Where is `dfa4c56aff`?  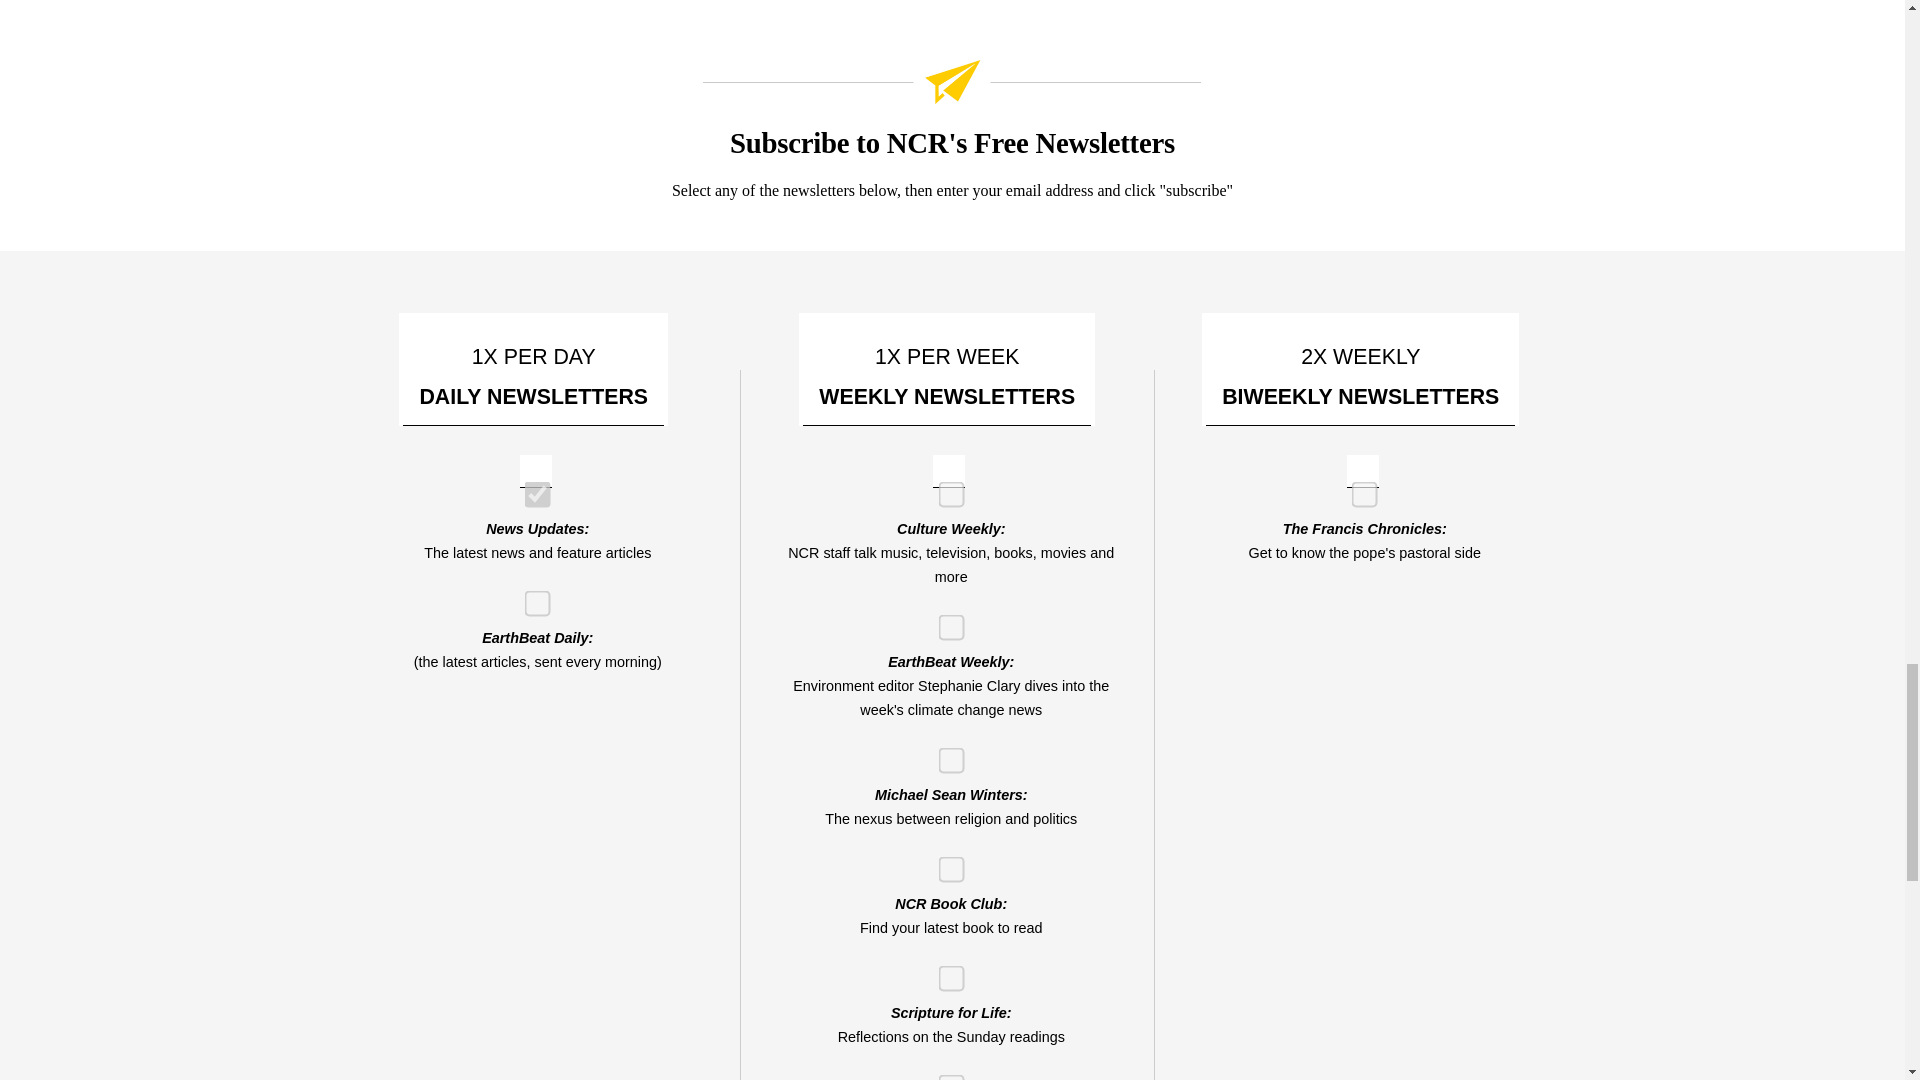
dfa4c56aff is located at coordinates (944, 1076).